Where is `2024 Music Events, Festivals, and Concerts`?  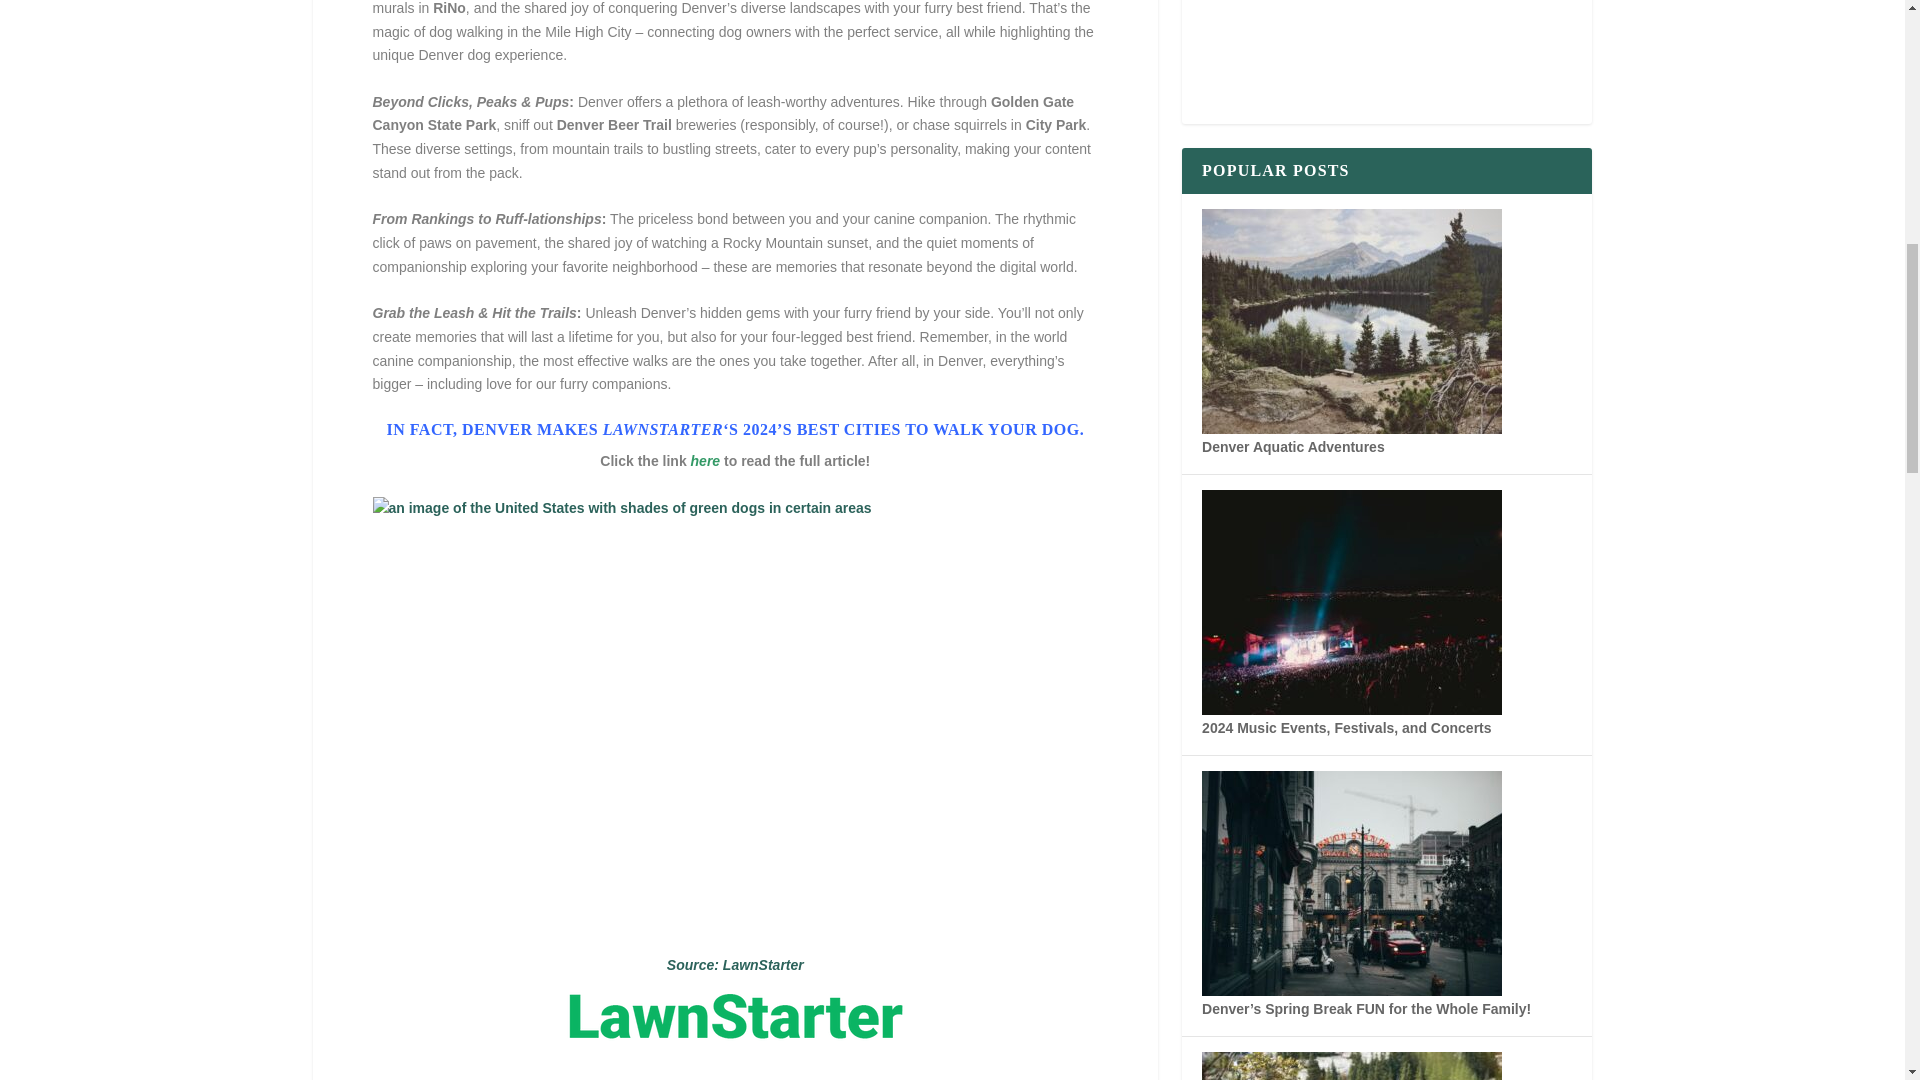 2024 Music Events, Festivals, and Concerts is located at coordinates (1346, 728).